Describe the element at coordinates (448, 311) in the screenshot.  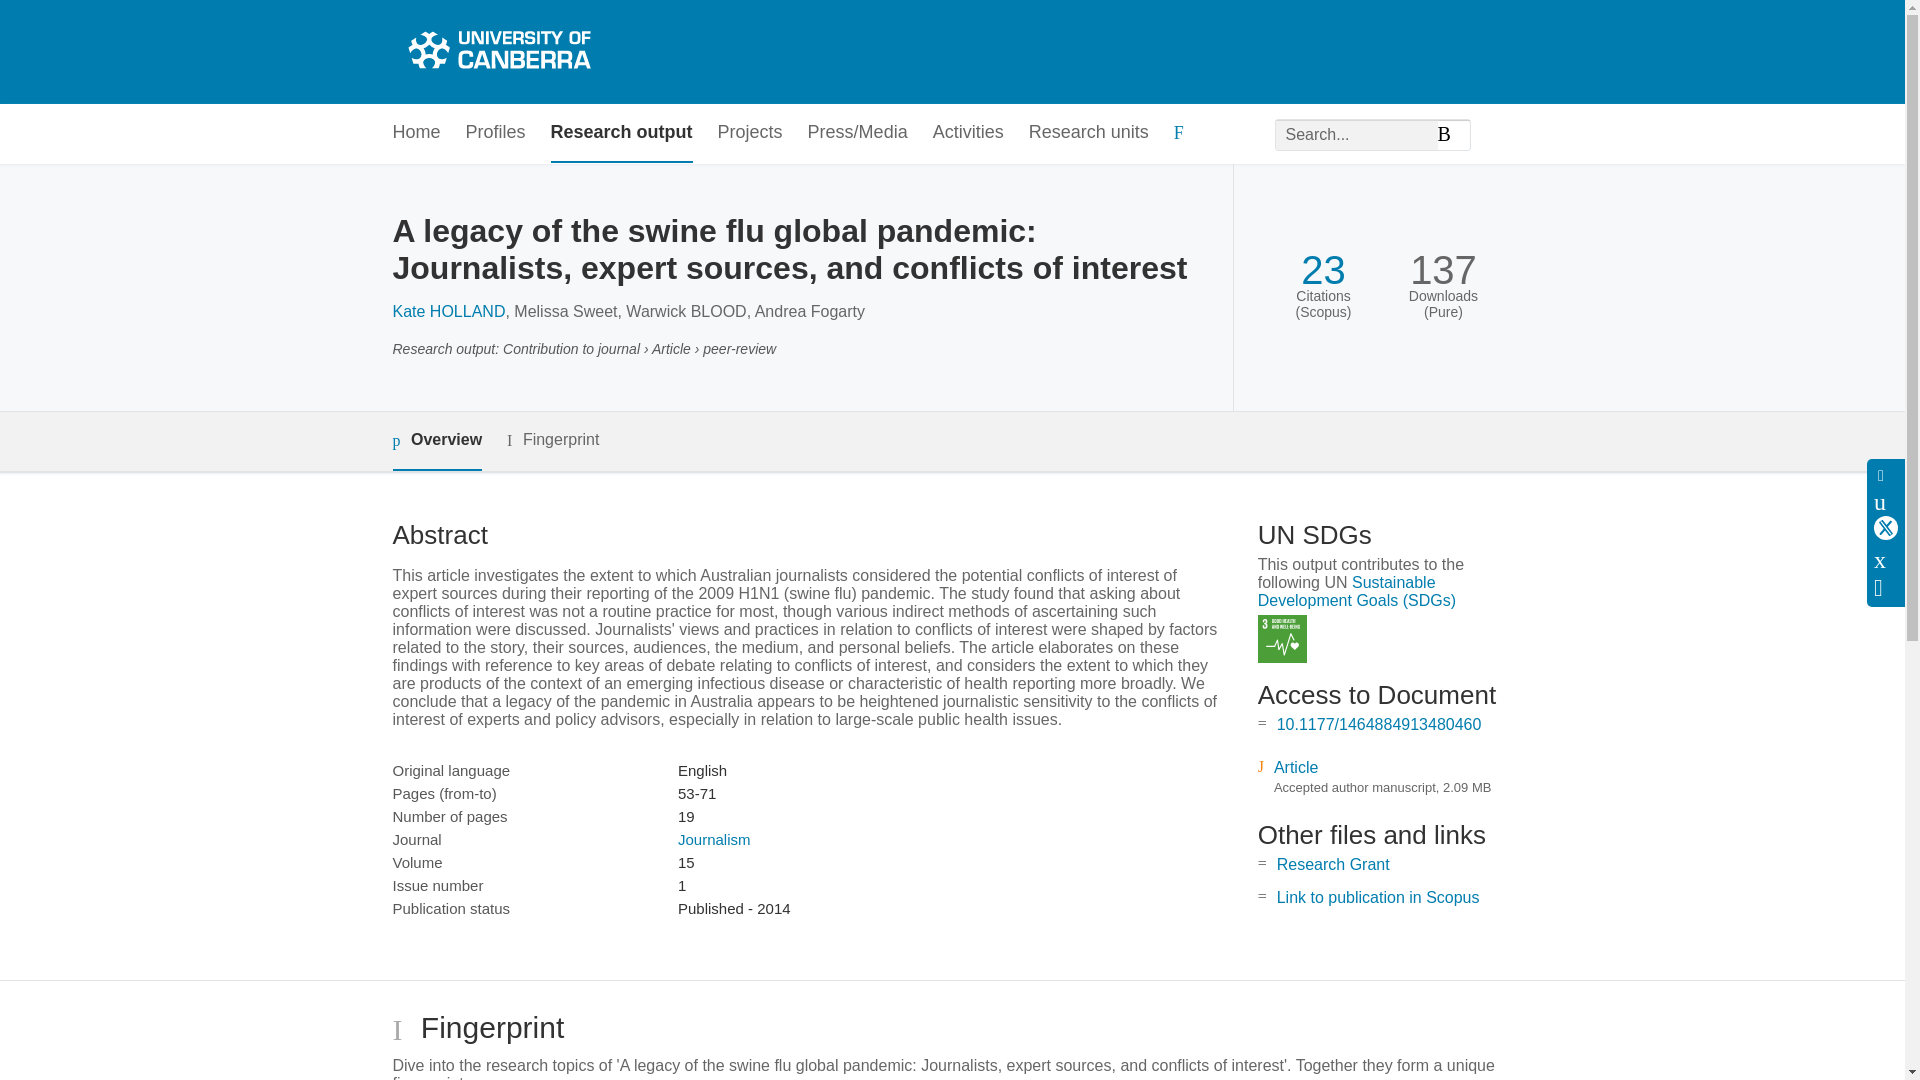
I see `Kate HOLLAND` at that location.